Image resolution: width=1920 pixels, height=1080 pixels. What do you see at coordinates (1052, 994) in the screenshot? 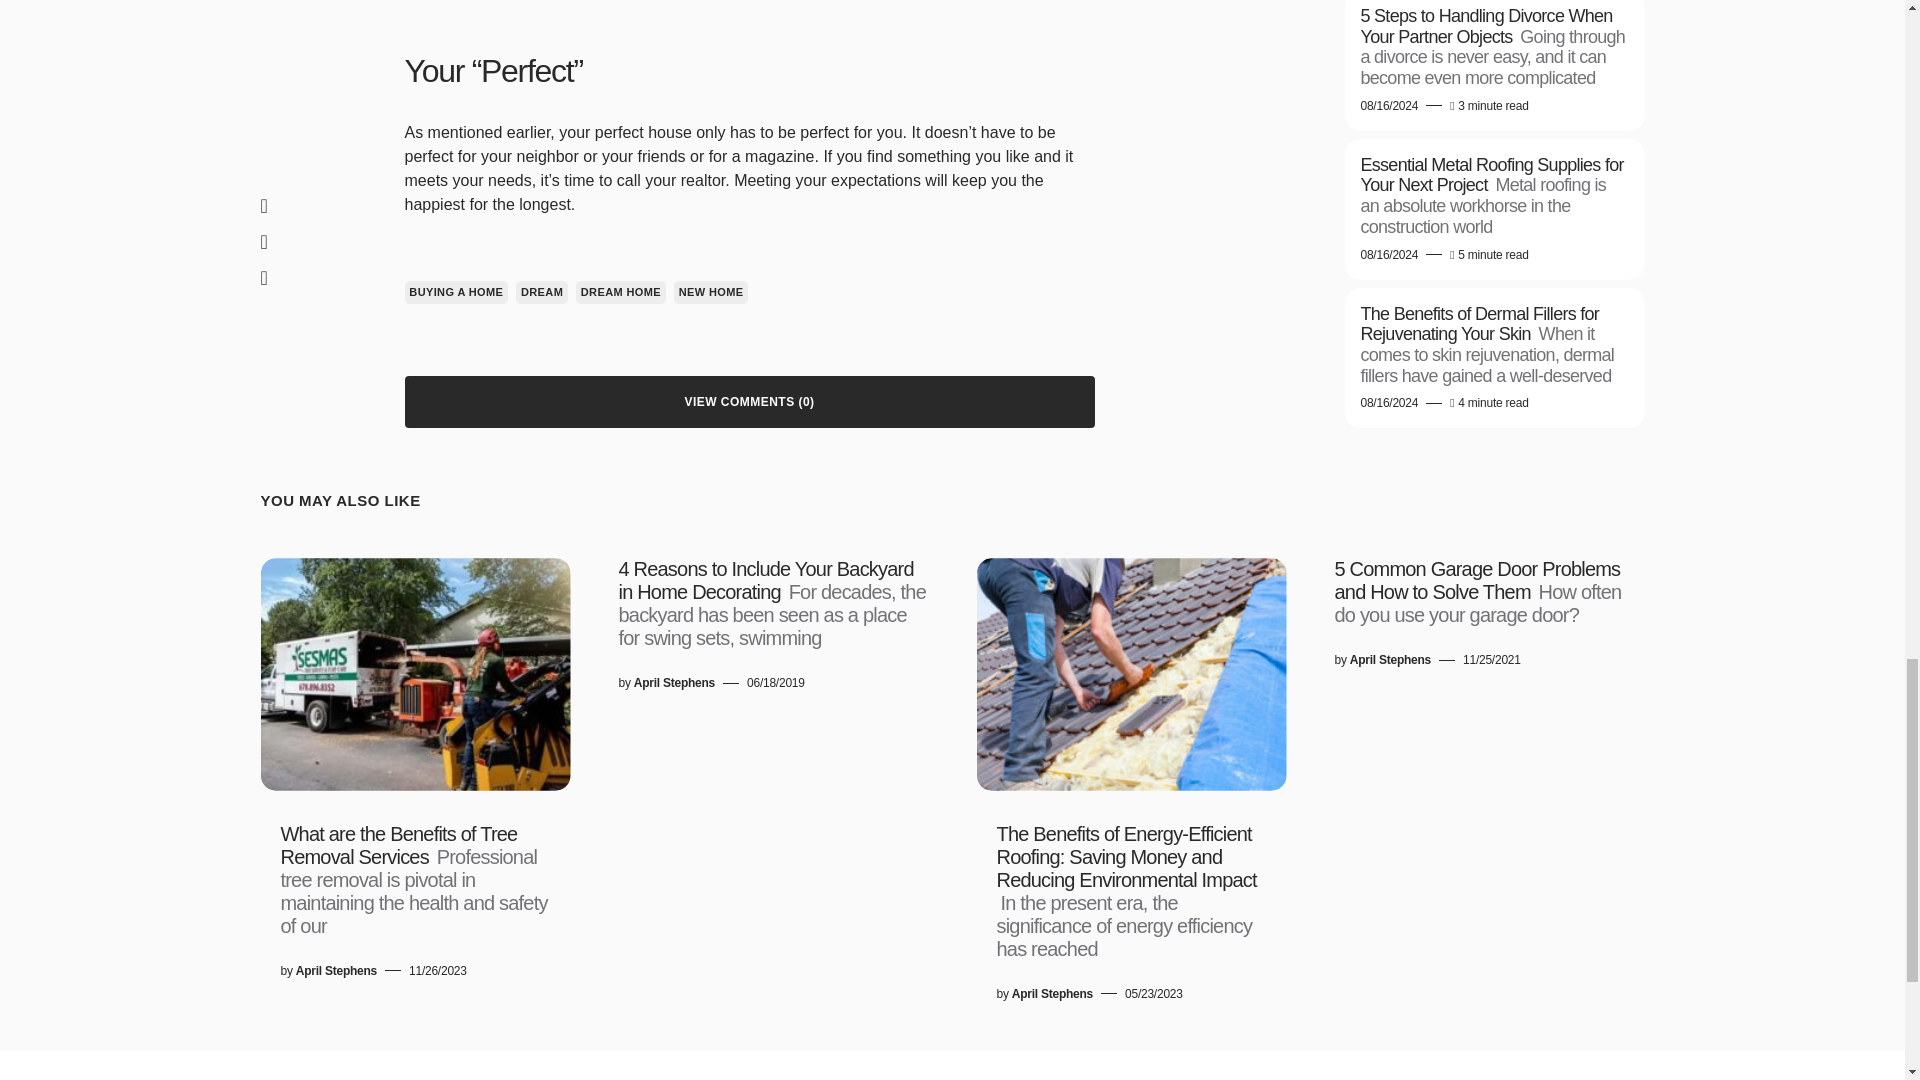
I see `View all posts by April Stephens` at bounding box center [1052, 994].